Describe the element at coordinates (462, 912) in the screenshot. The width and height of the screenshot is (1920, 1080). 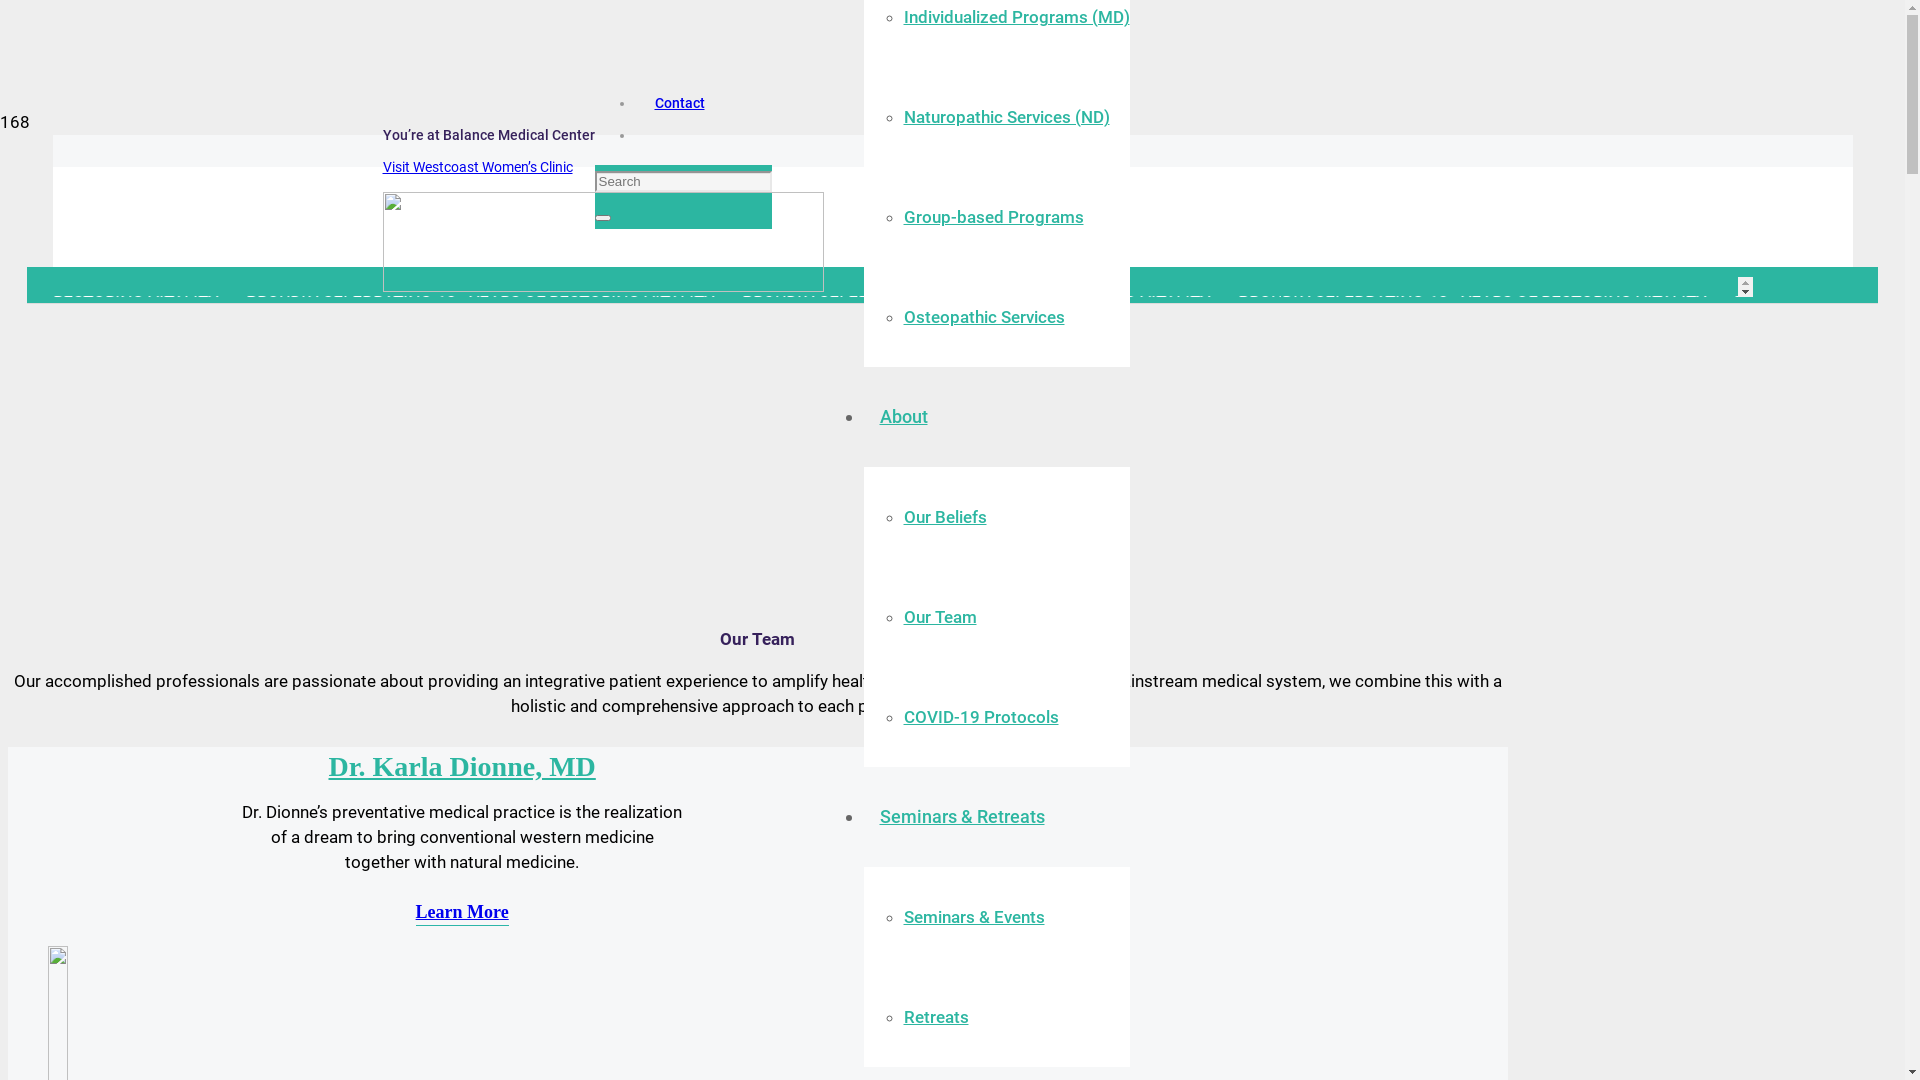
I see `Learn More` at that location.